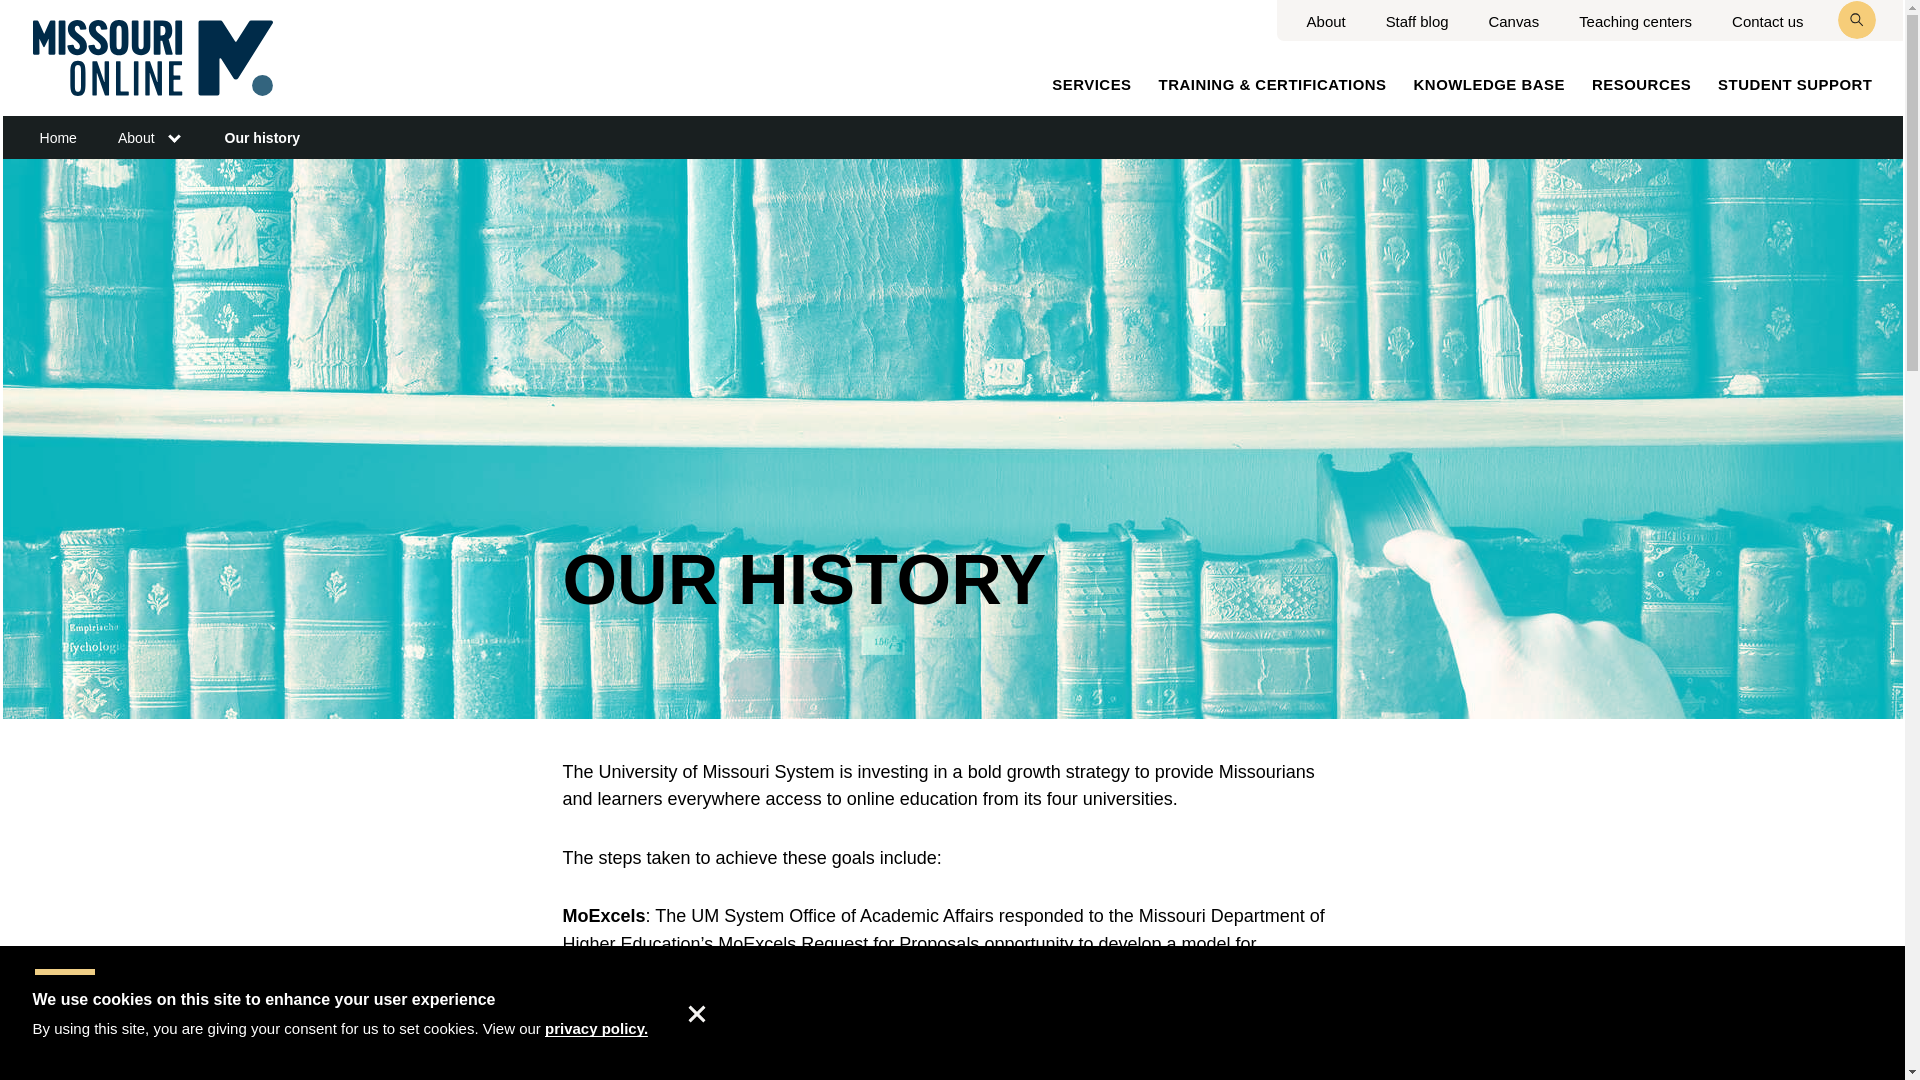 This screenshot has height=1080, width=1920. Describe the element at coordinates (1488, 84) in the screenshot. I see `KNOWLEDGE BASE` at that location.